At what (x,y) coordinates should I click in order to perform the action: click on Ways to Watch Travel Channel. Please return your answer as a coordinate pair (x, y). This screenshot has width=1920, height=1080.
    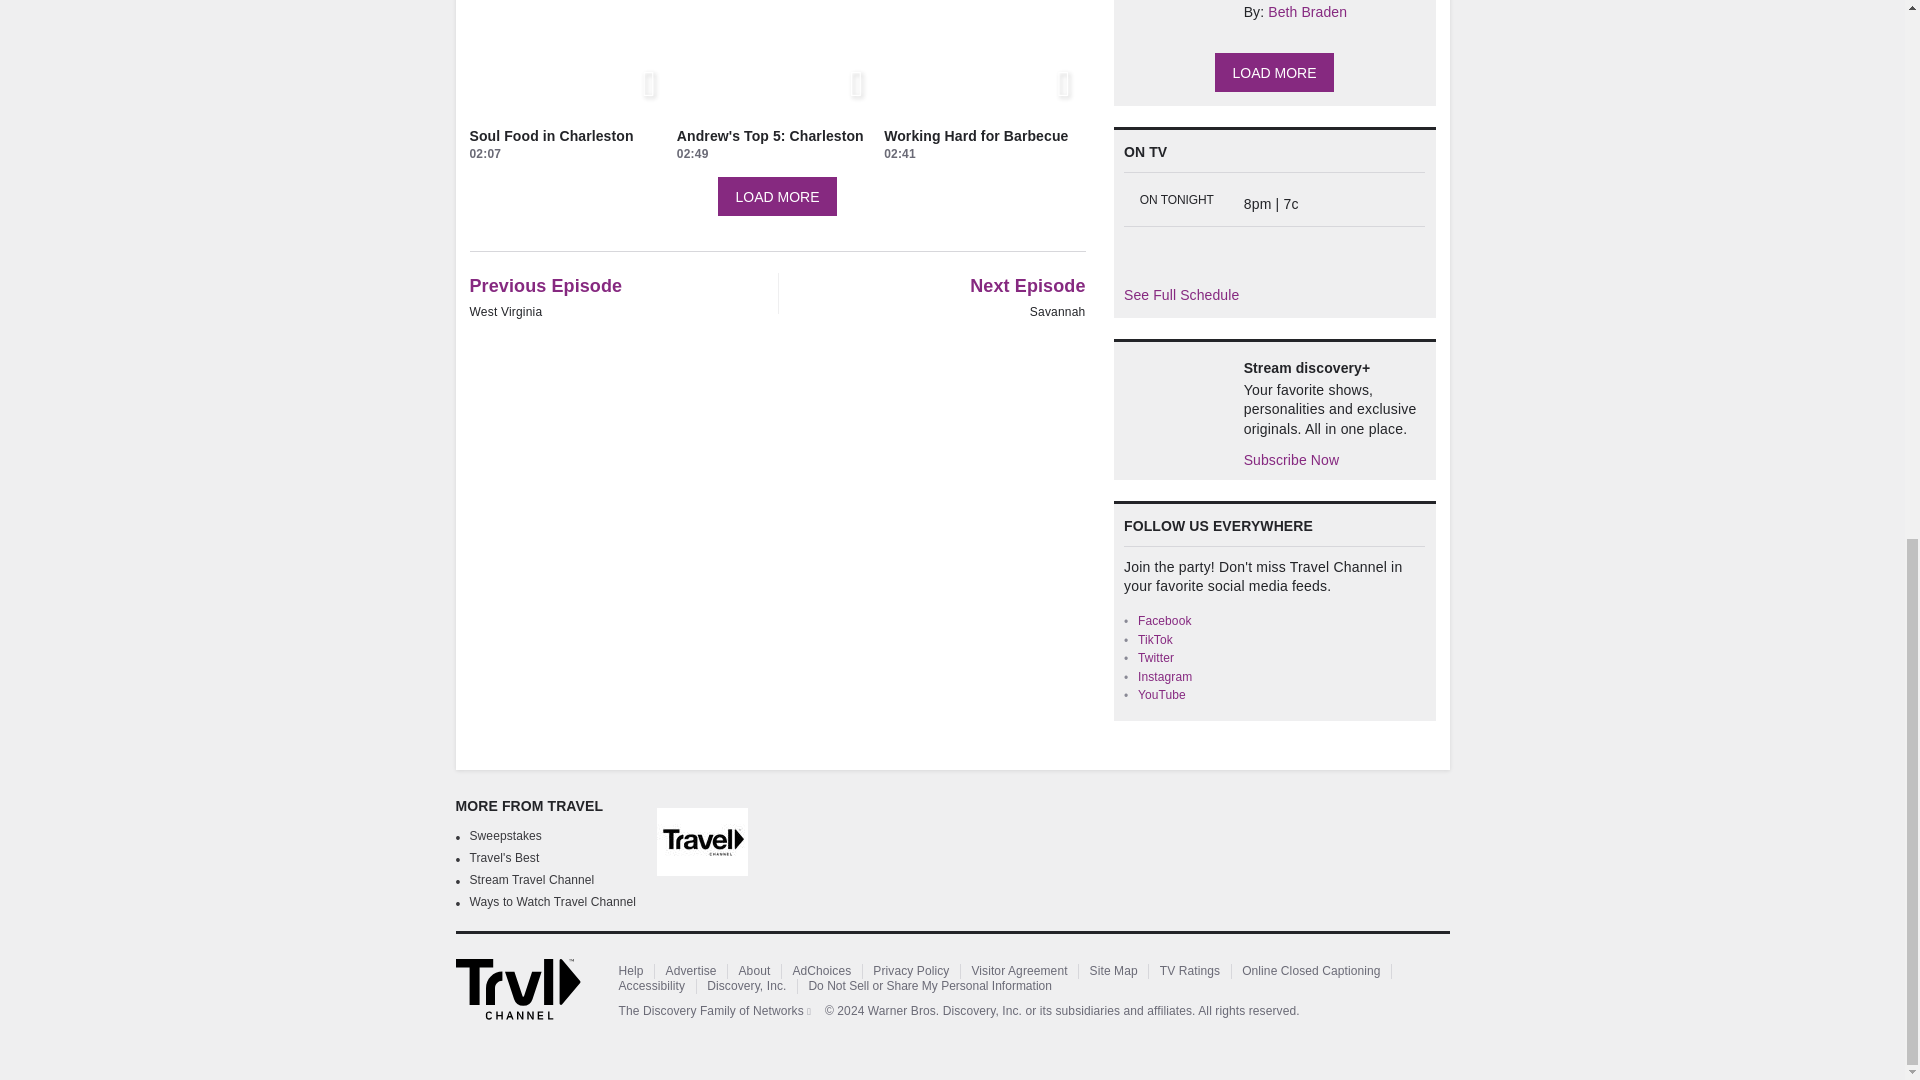
    Looking at the image, I should click on (554, 902).